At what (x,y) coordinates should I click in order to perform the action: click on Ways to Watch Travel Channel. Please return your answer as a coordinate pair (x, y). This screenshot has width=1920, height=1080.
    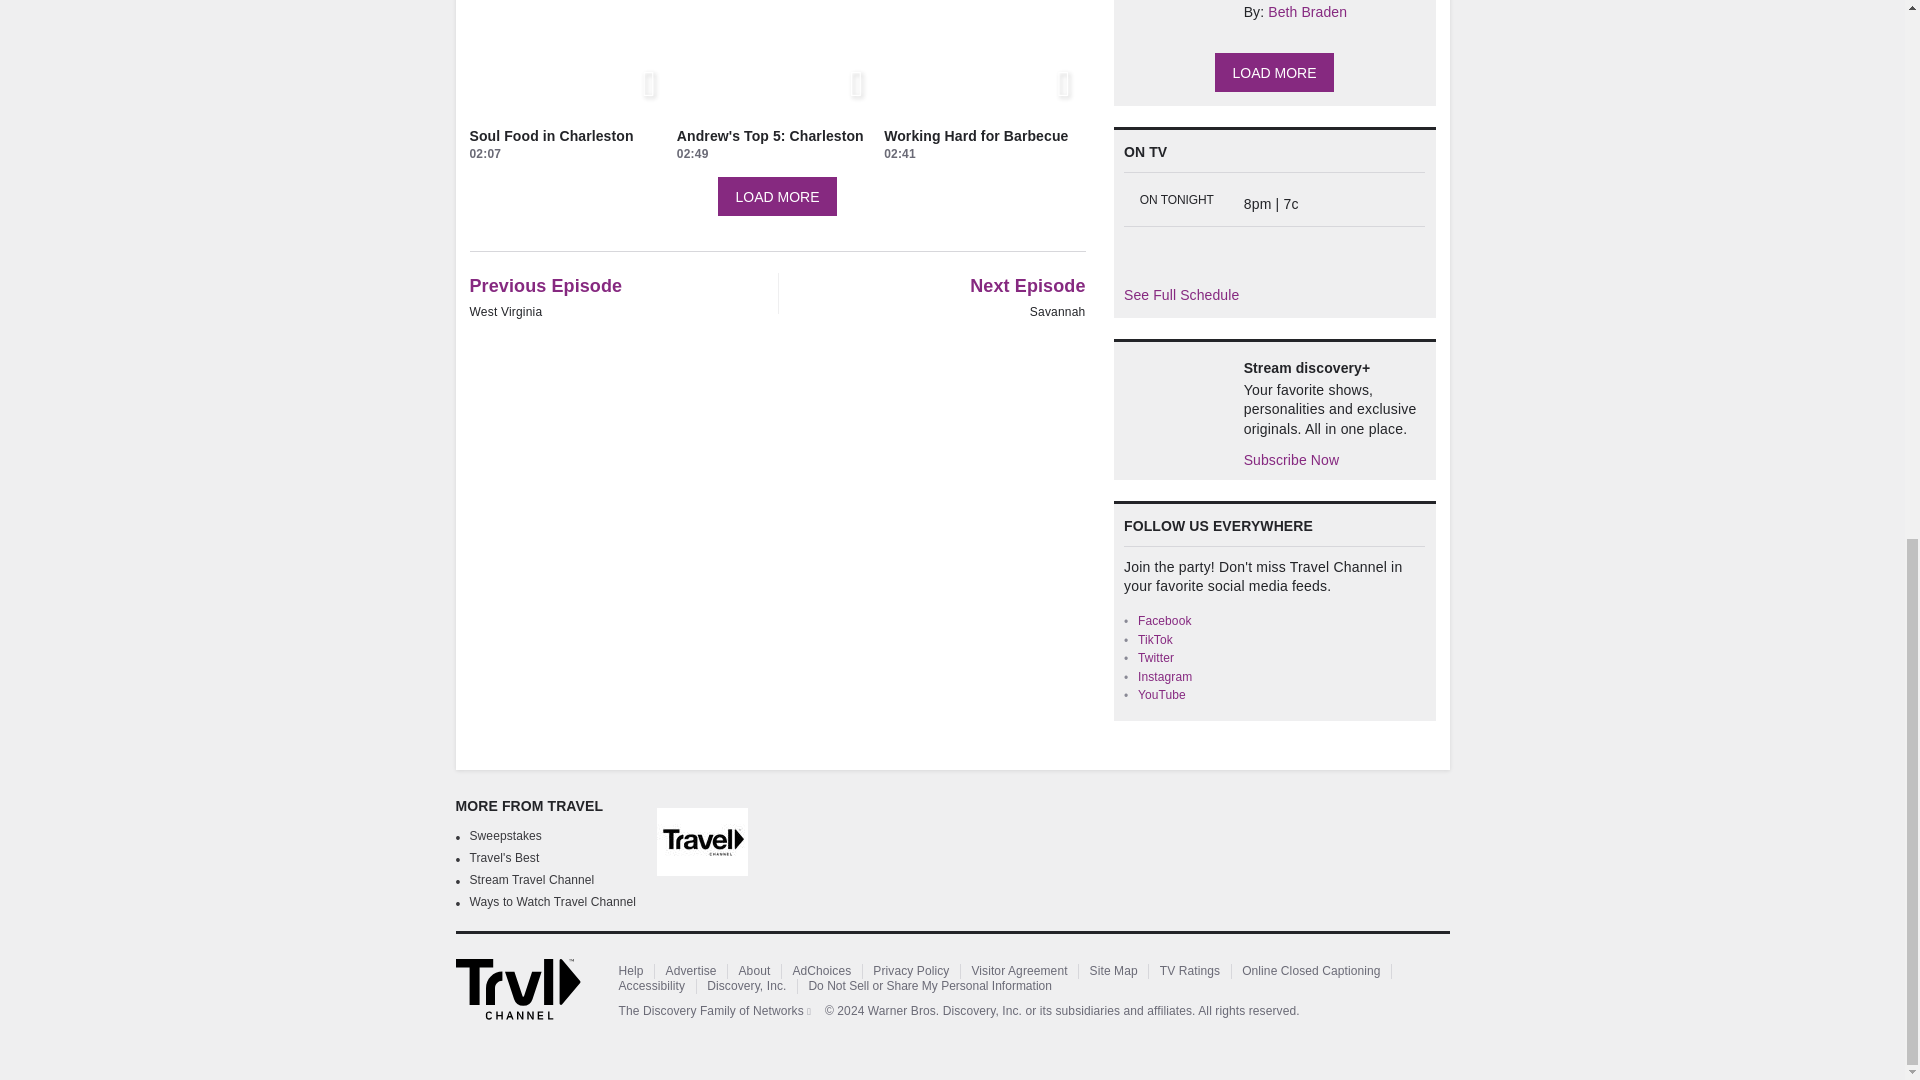
    Looking at the image, I should click on (554, 902).